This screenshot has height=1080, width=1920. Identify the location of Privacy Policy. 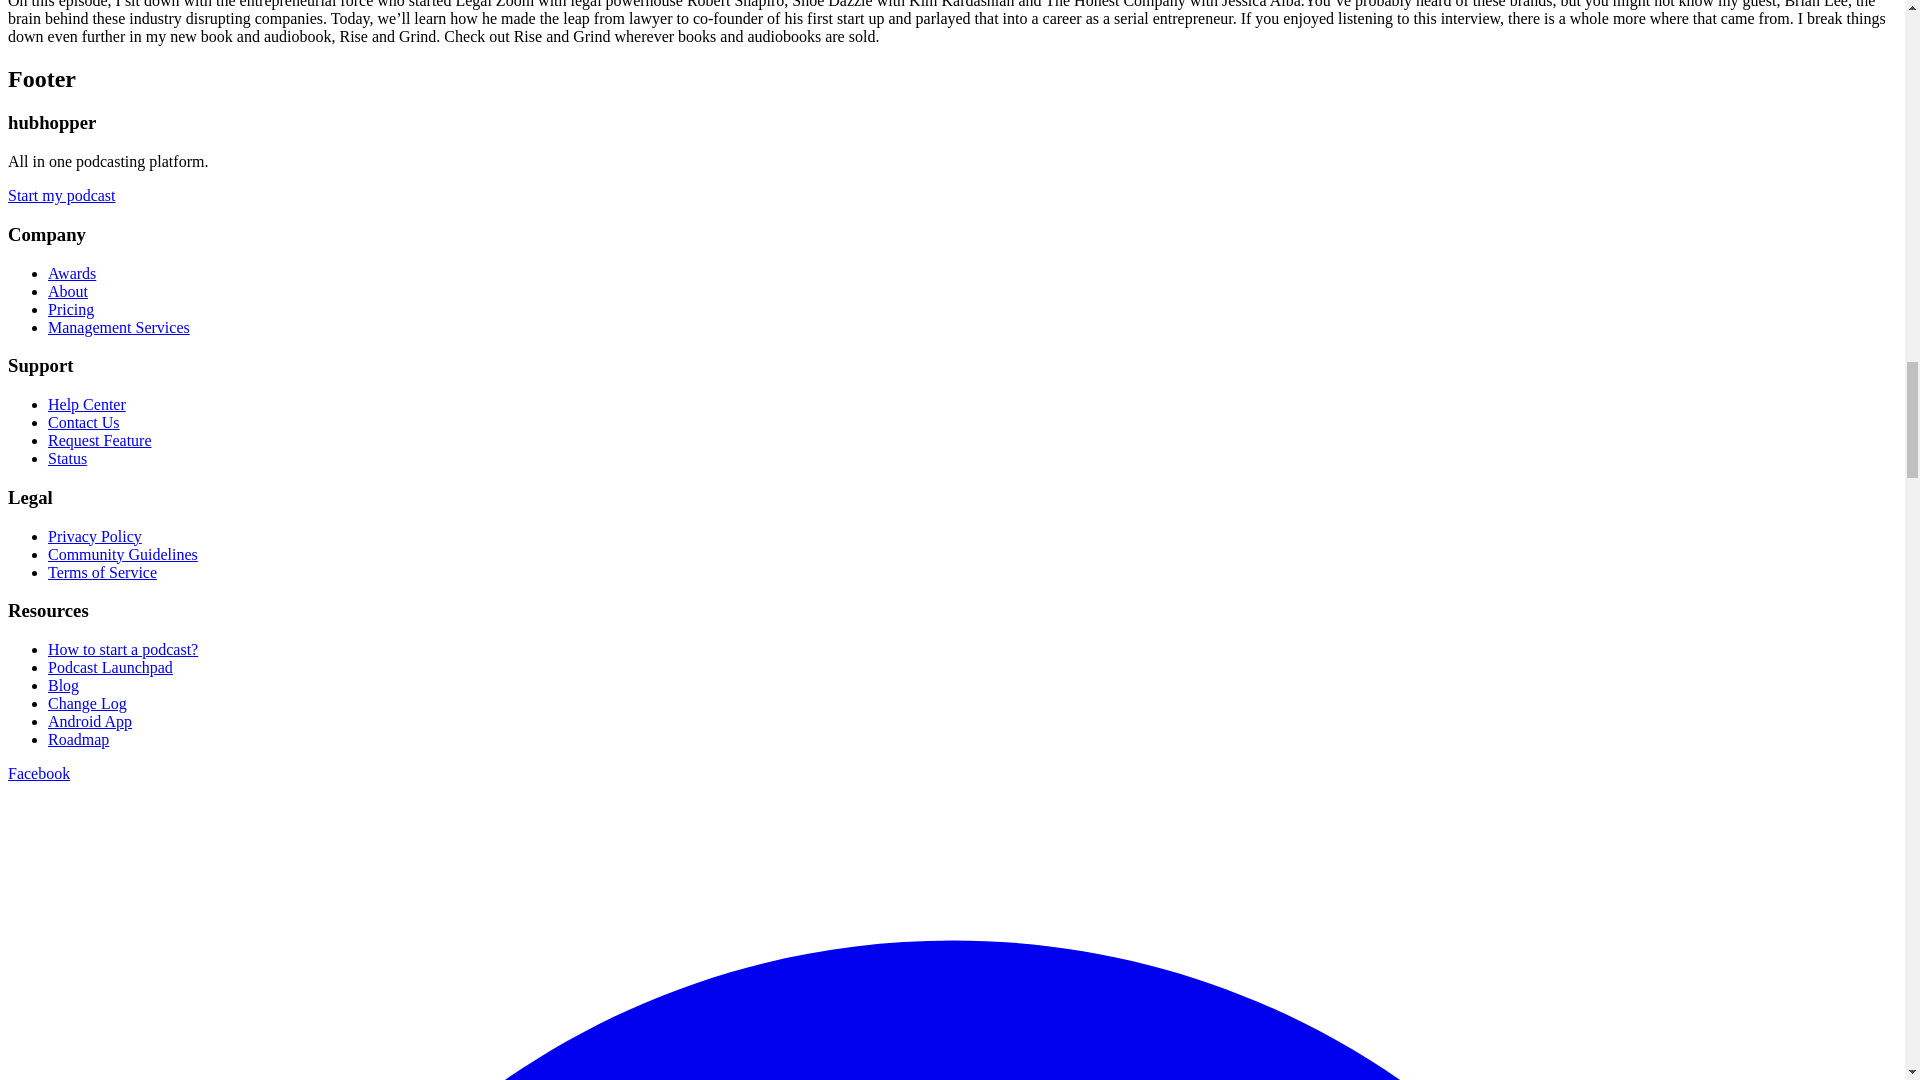
(95, 536).